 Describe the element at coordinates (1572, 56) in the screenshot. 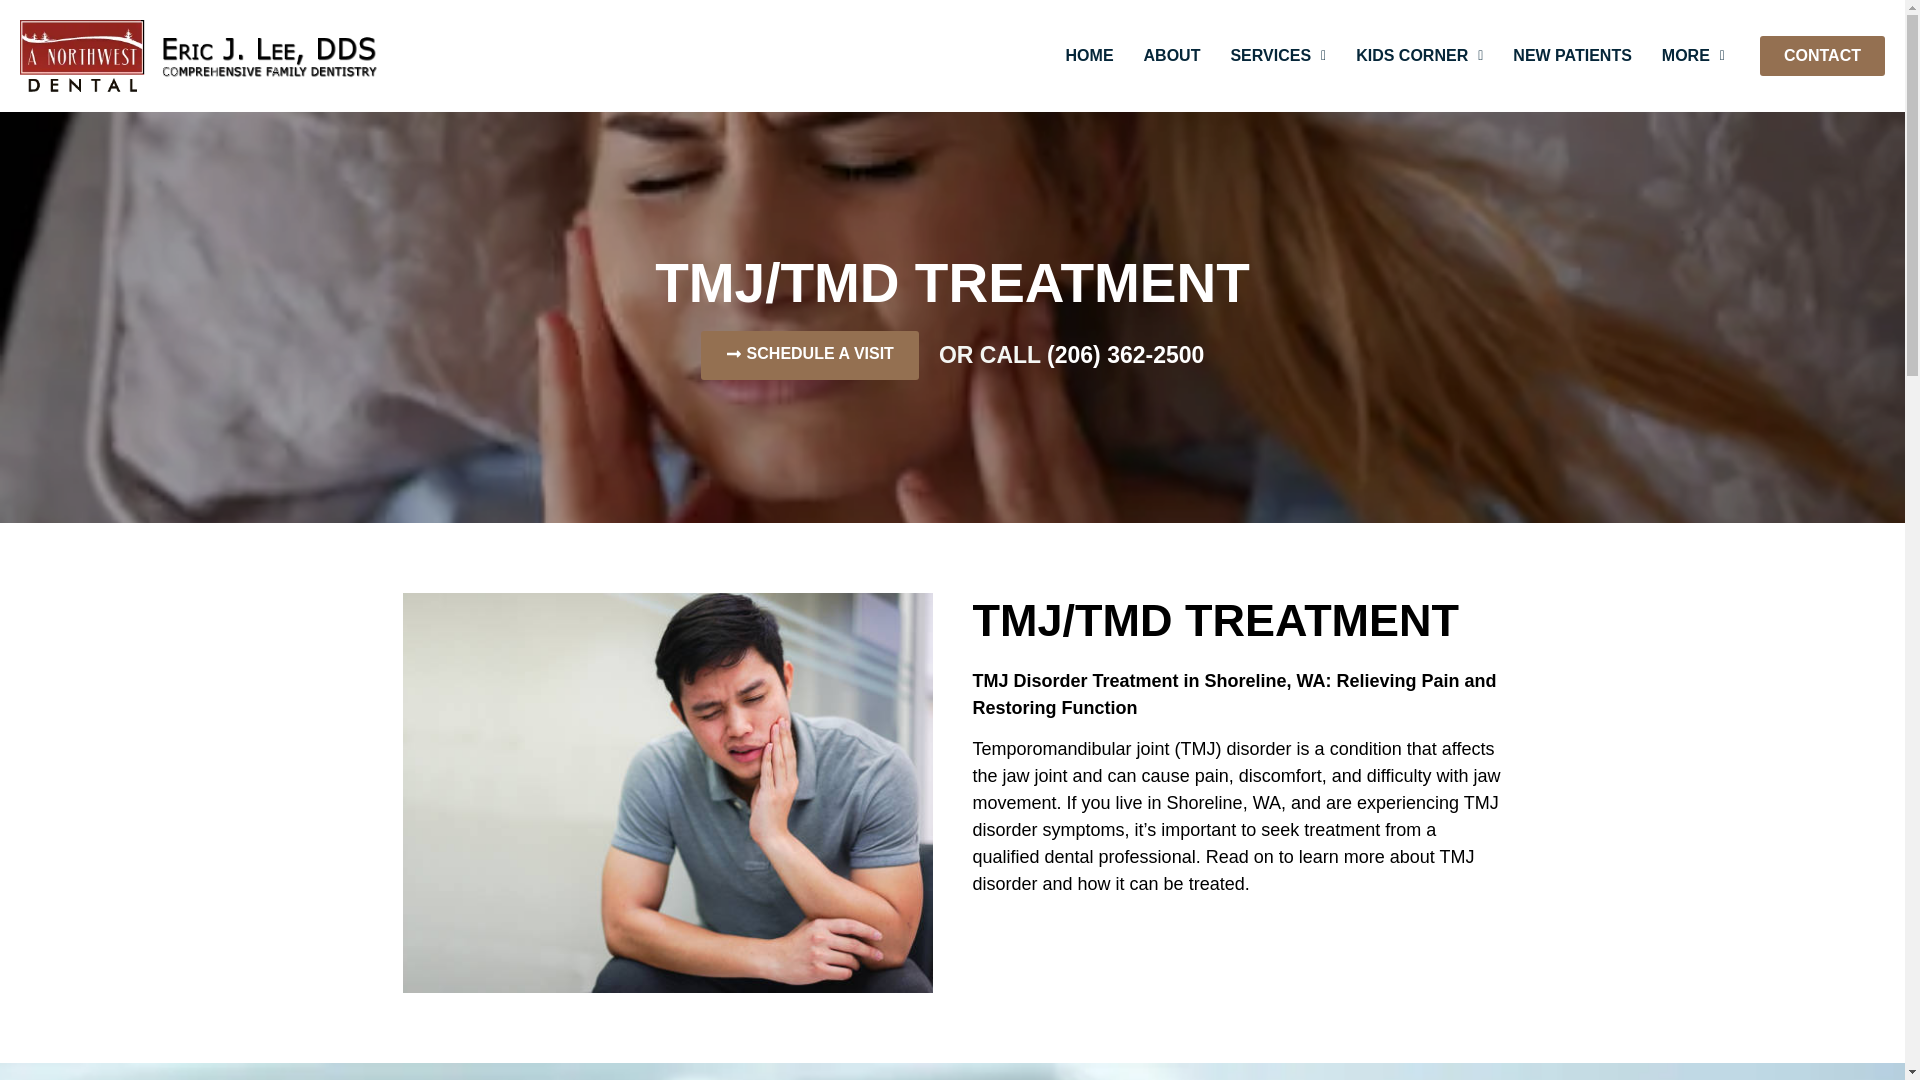

I see `NEW PATIENTS` at that location.